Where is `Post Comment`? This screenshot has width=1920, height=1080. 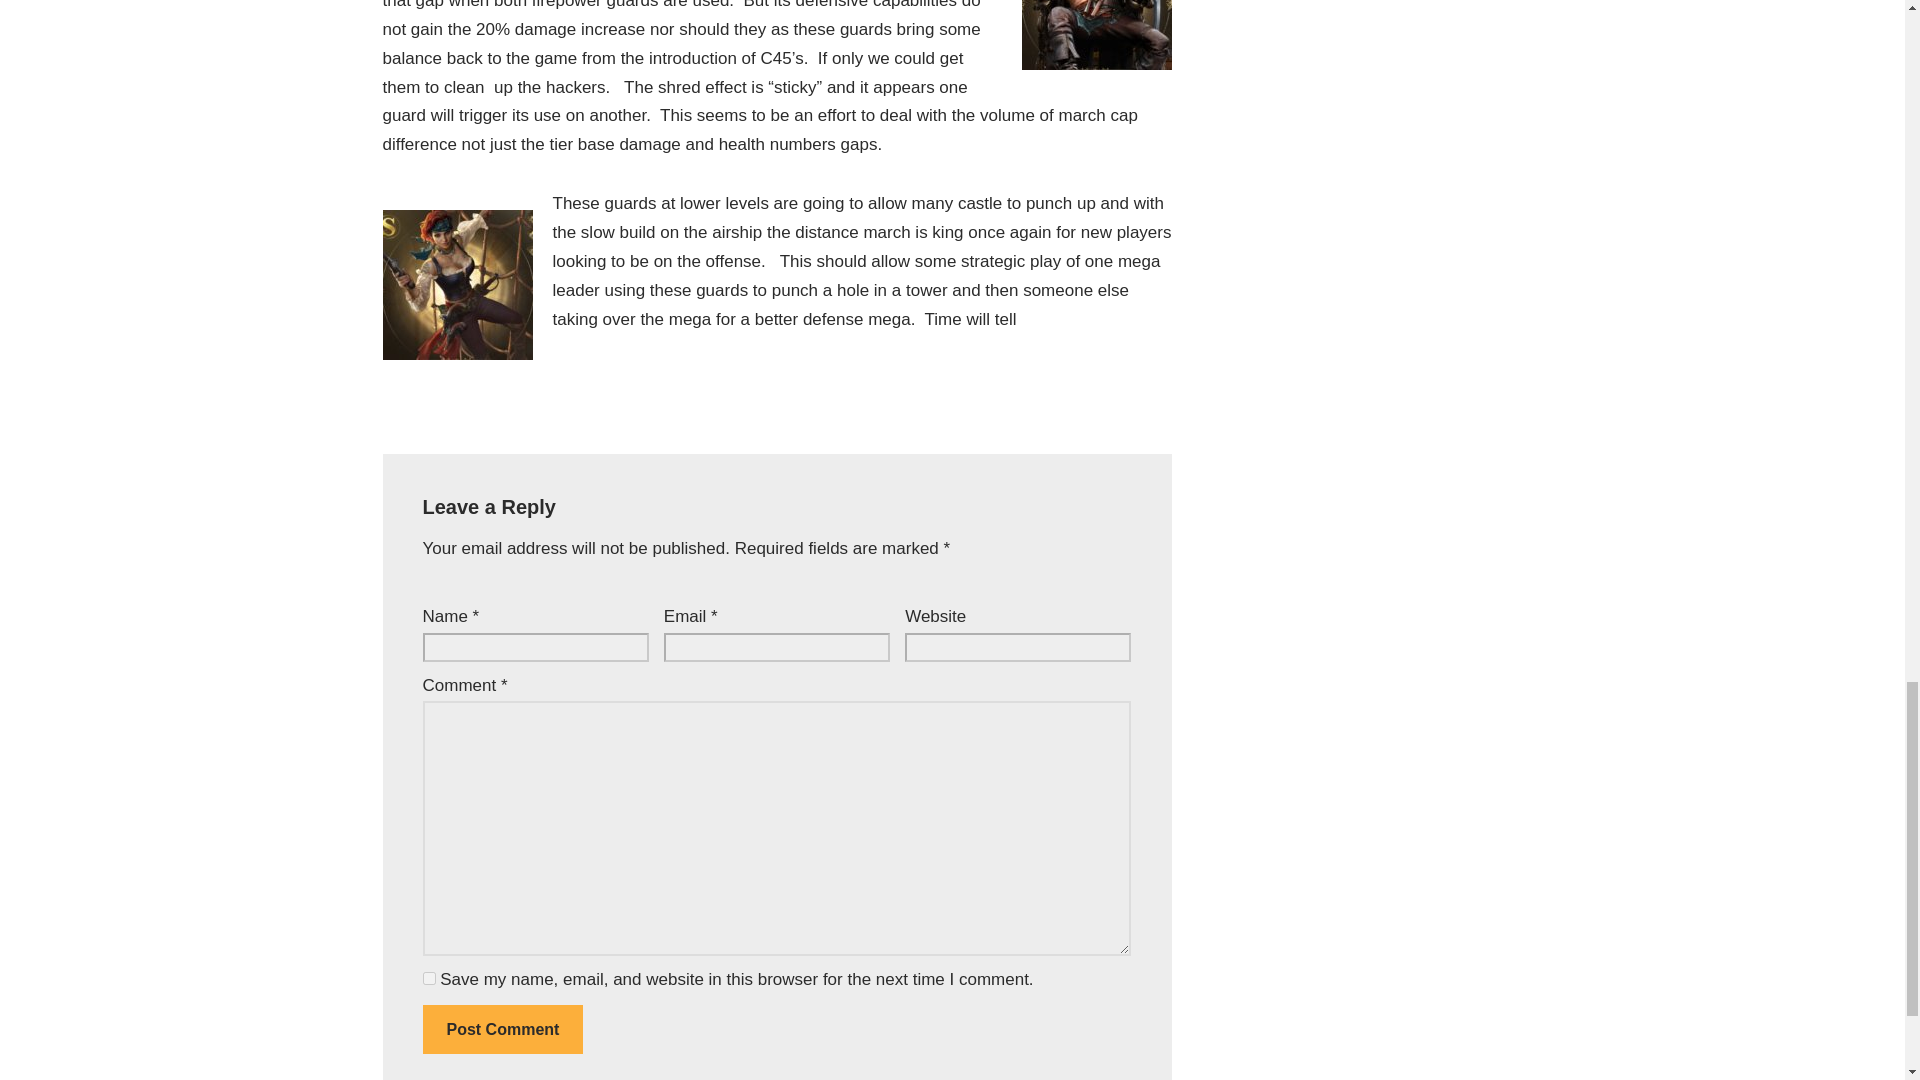
Post Comment is located at coordinates (502, 1030).